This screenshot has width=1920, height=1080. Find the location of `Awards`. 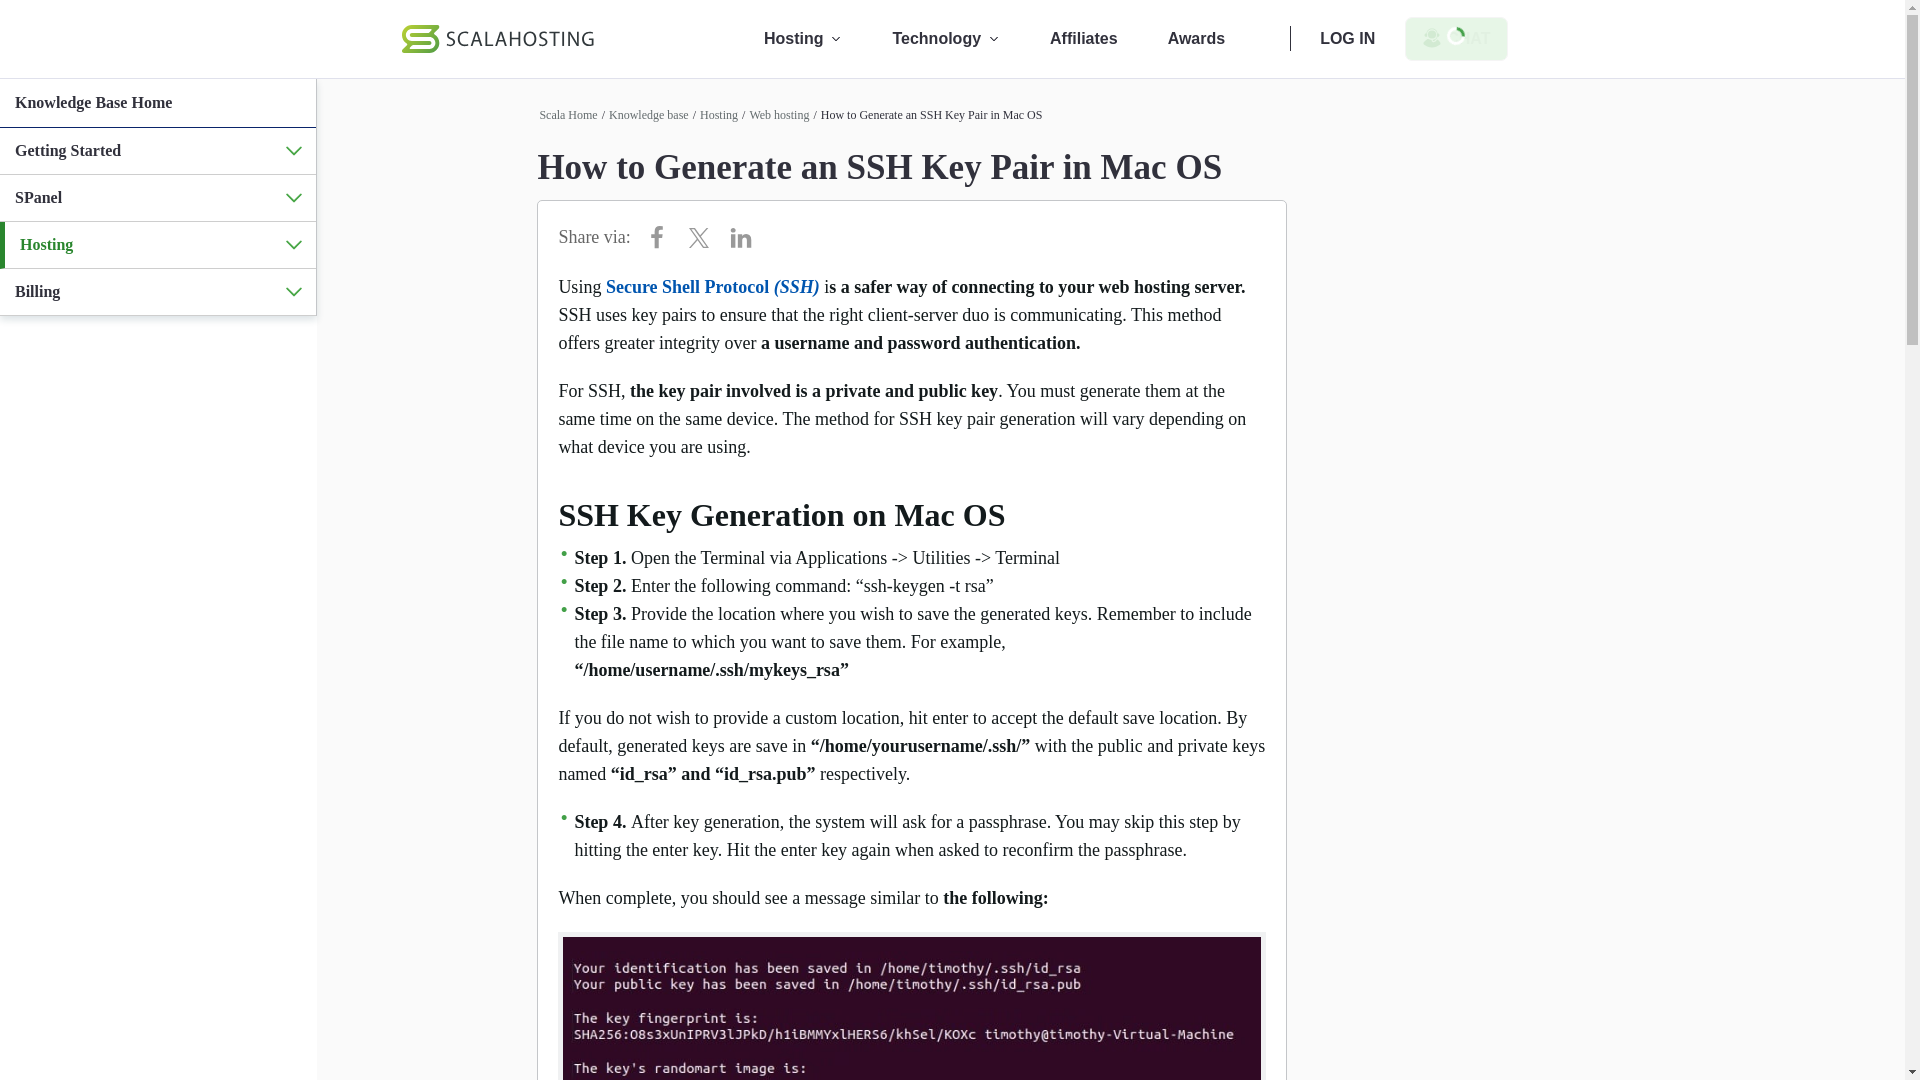

Awards is located at coordinates (1196, 38).